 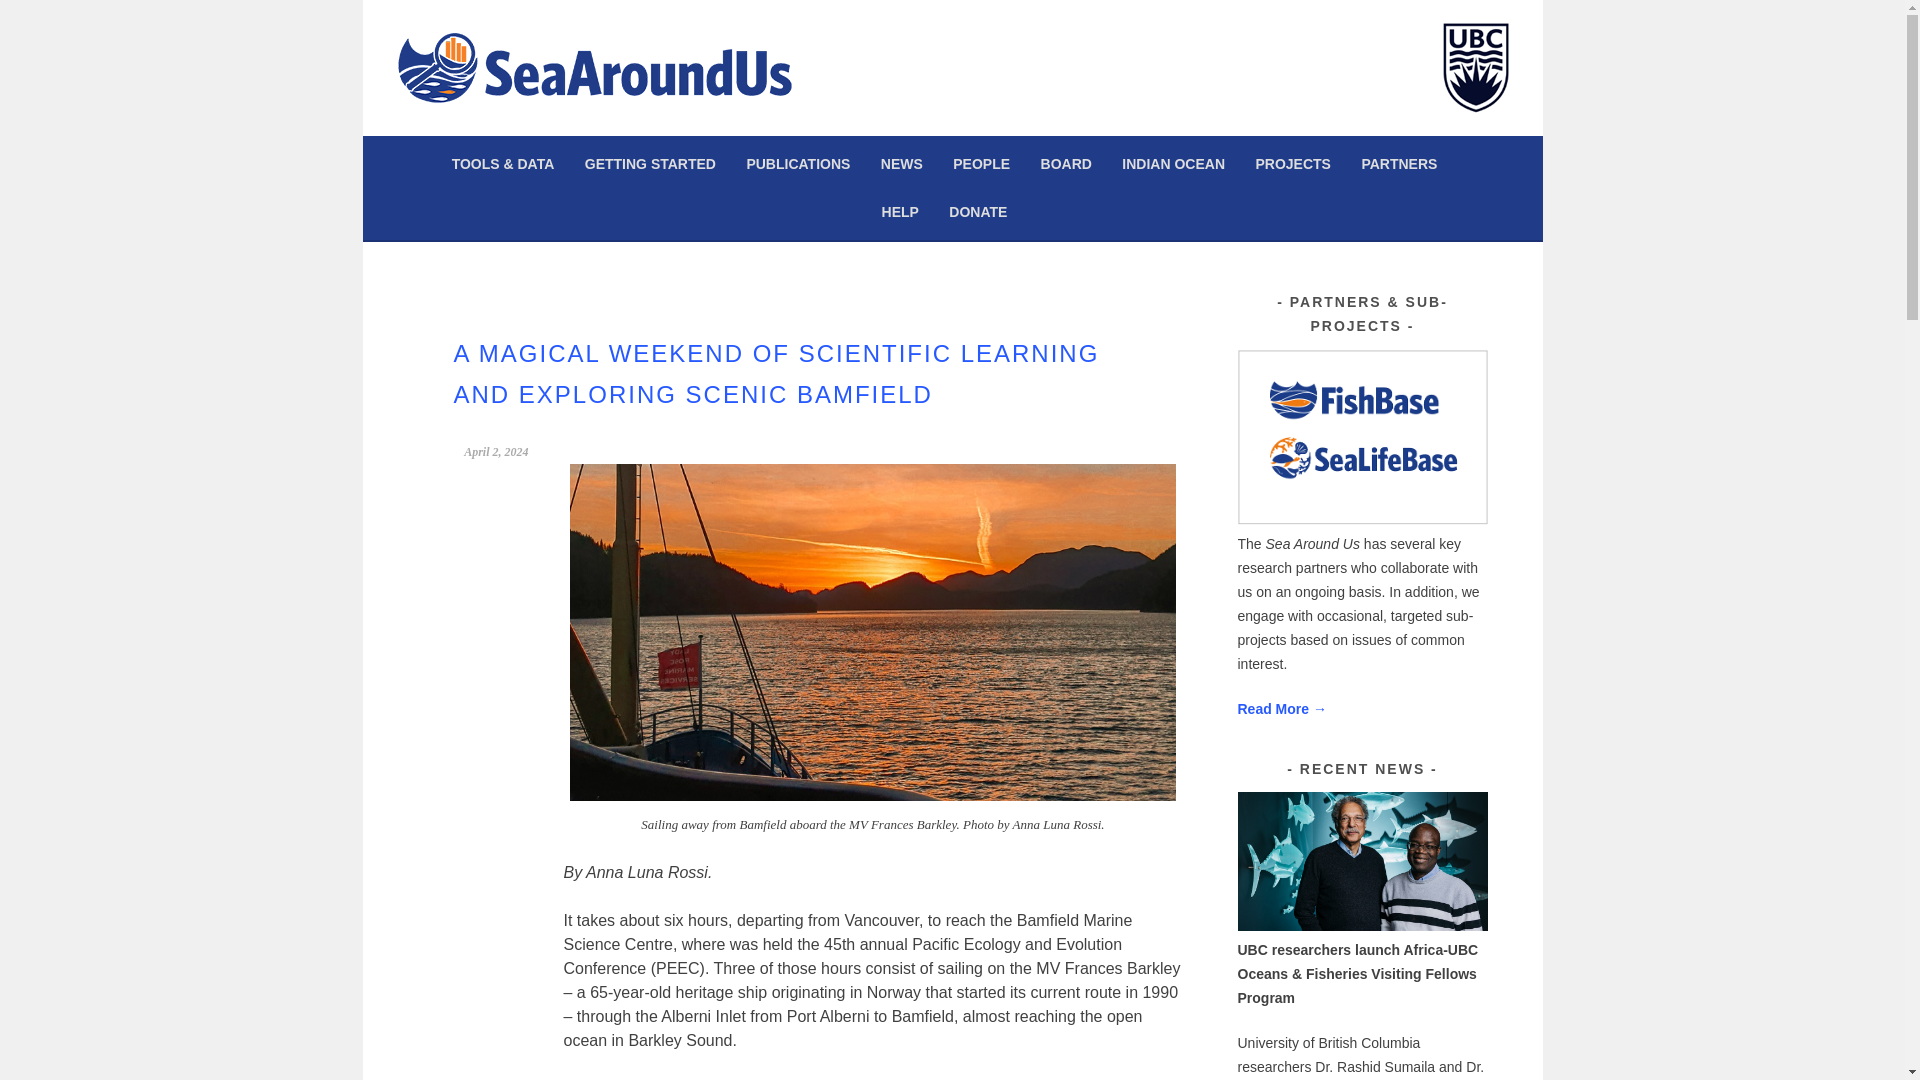 I want to click on HELP, so click(x=900, y=211).